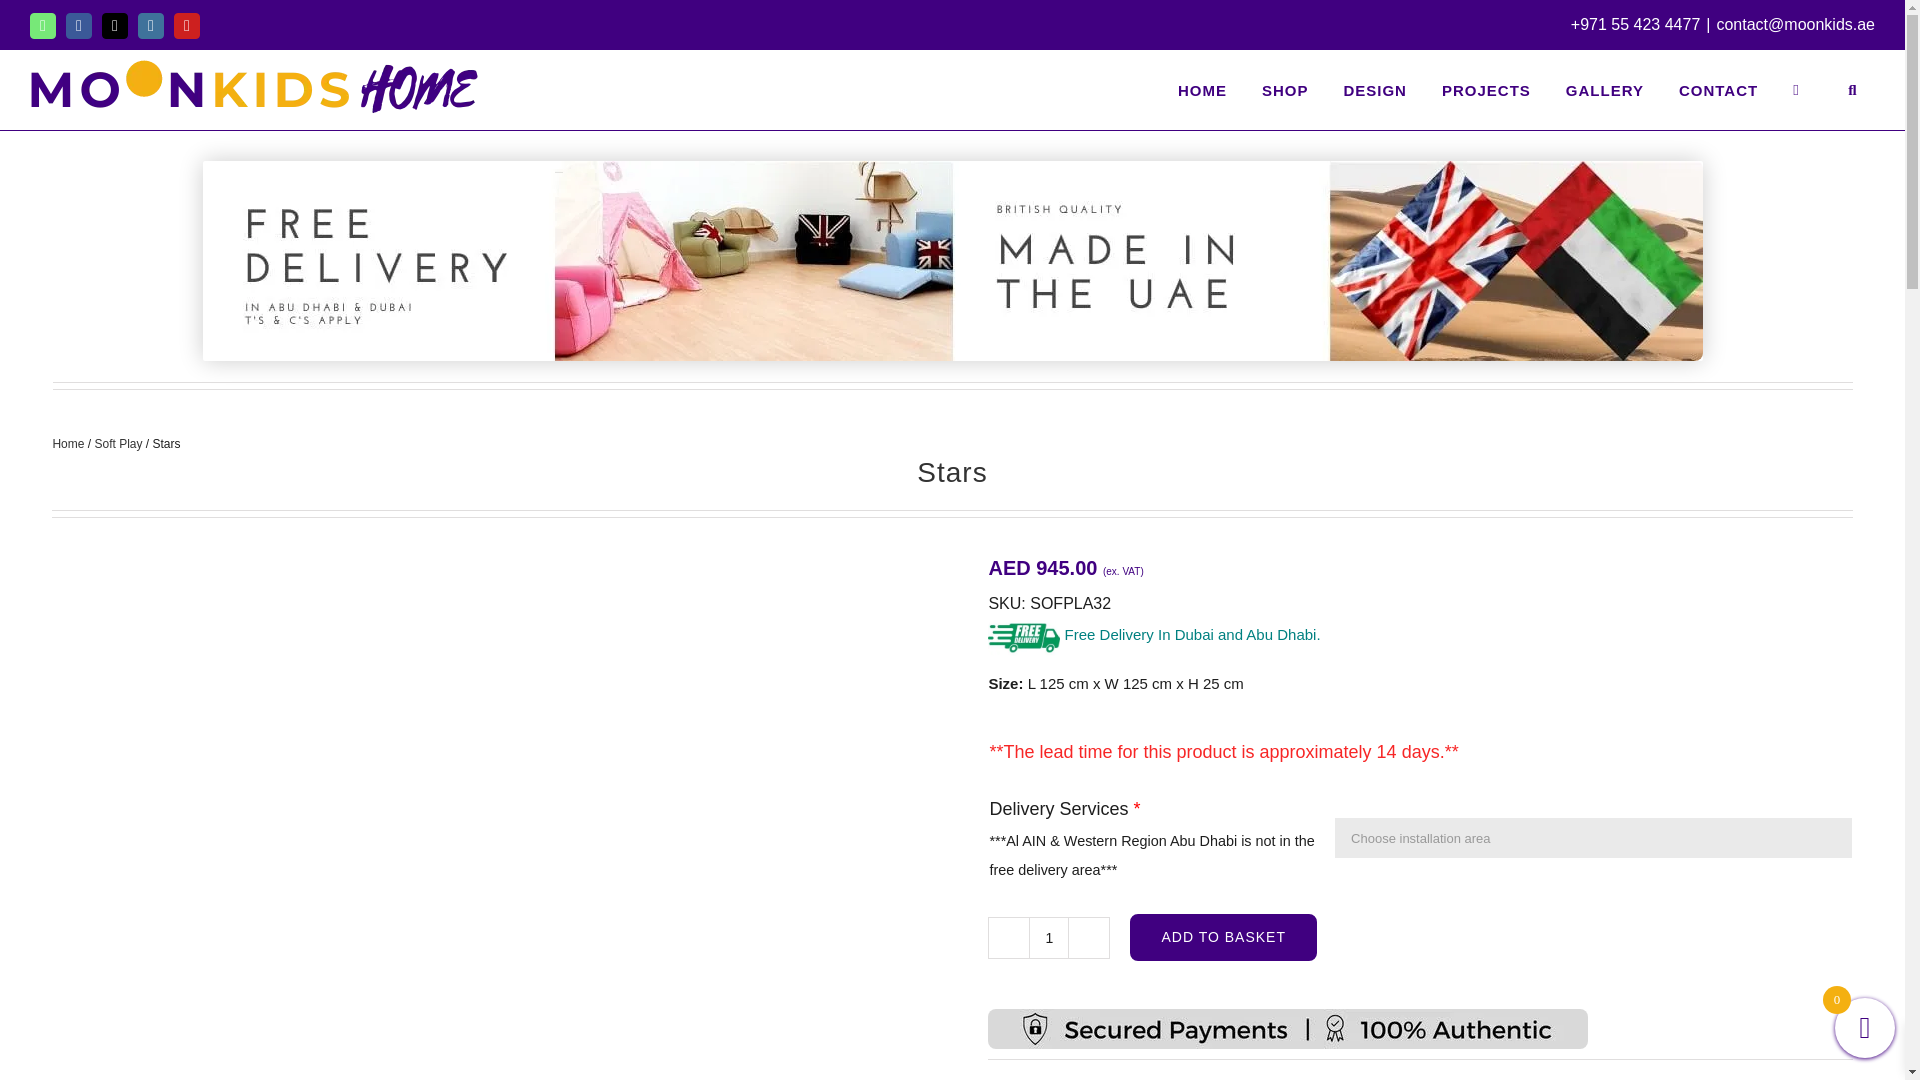 This screenshot has width=1920, height=1080. Describe the element at coordinates (1202, 89) in the screenshot. I see `HOME` at that location.